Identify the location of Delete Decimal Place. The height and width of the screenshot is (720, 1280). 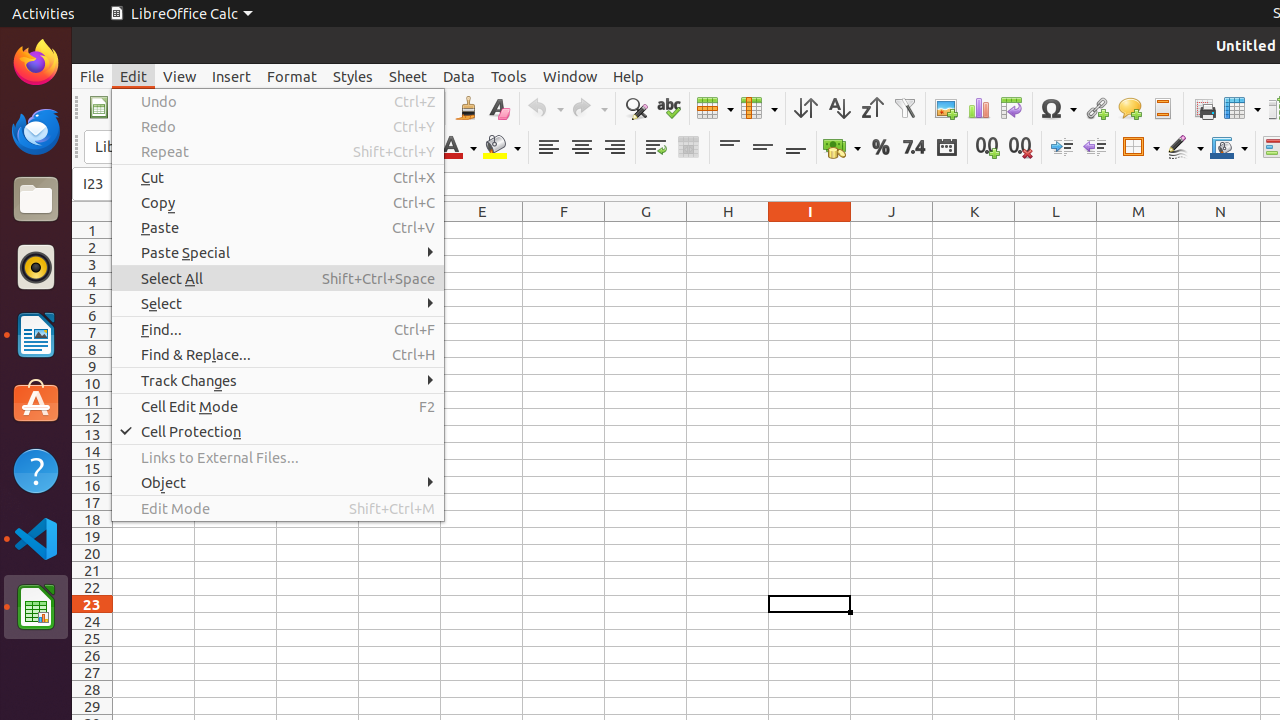
(1020, 148).